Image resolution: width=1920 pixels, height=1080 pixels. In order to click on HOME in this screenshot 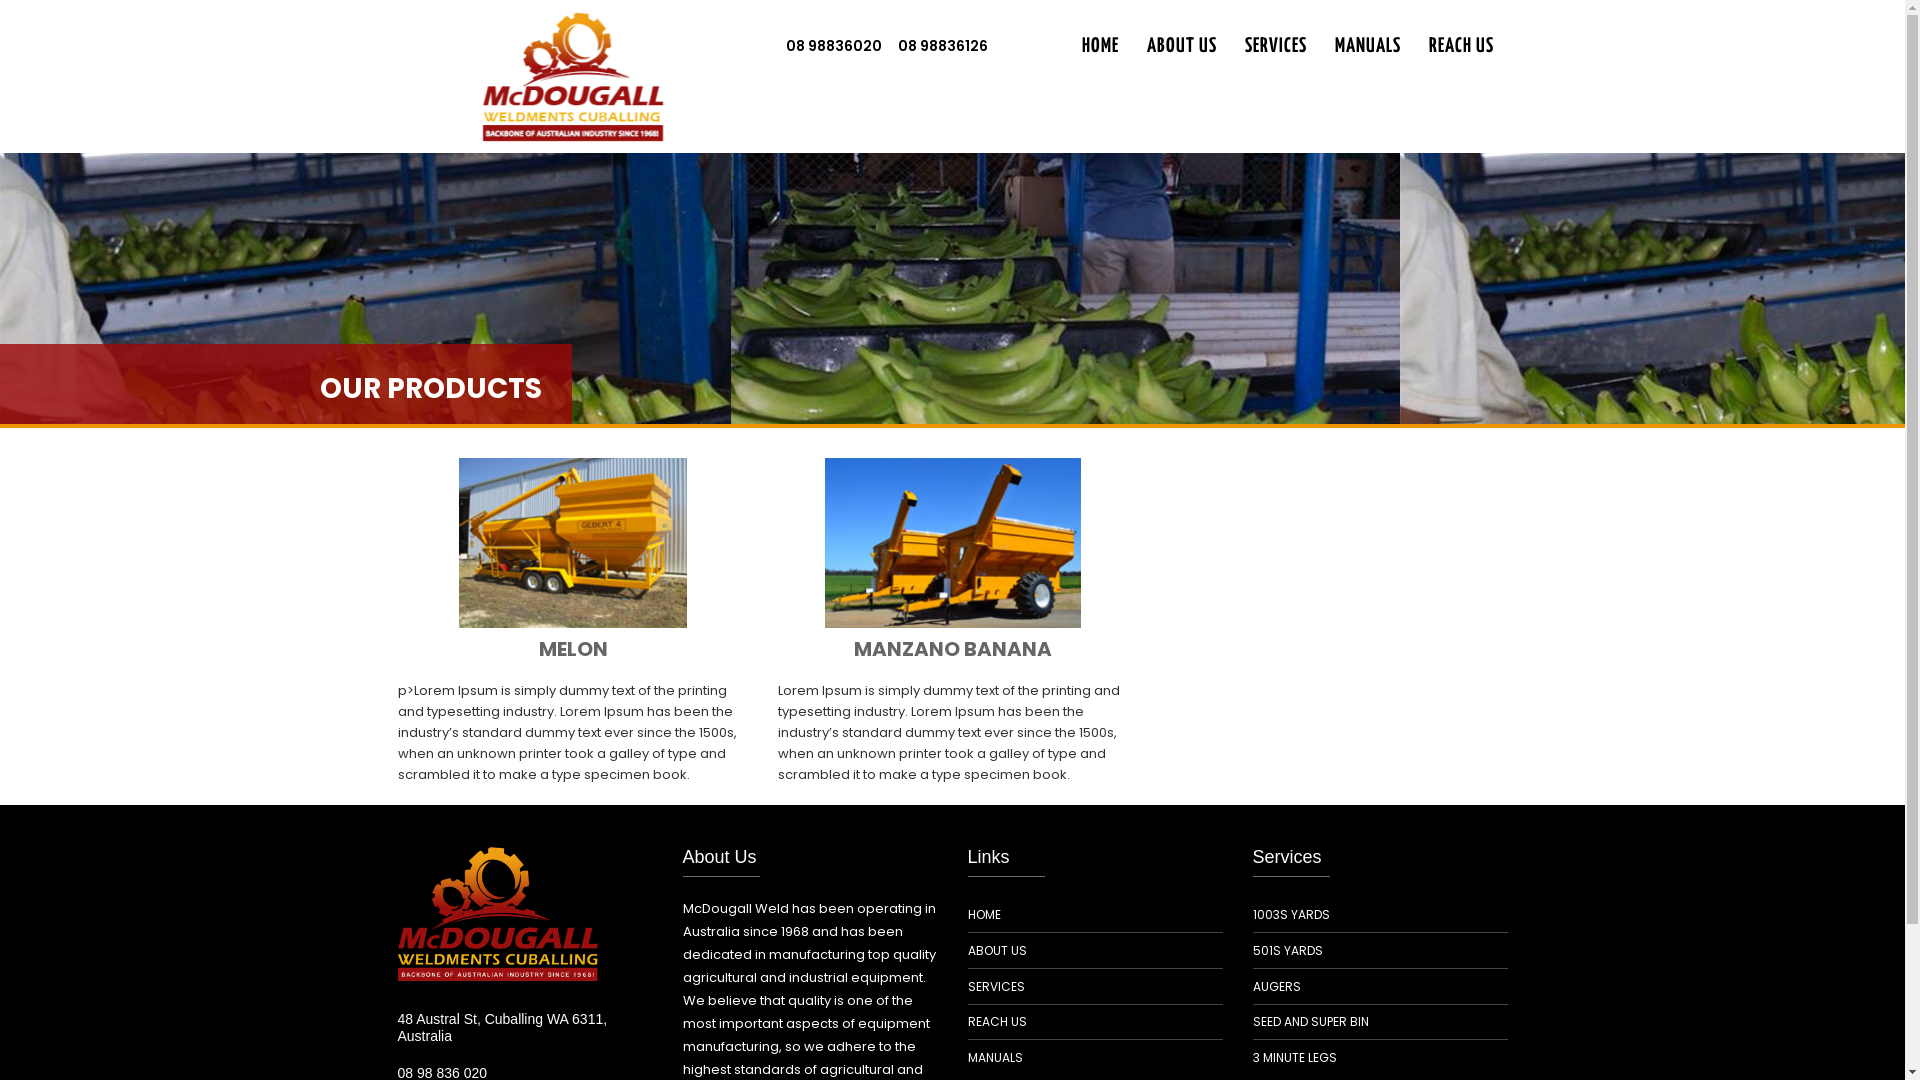, I will do `click(1100, 48)`.